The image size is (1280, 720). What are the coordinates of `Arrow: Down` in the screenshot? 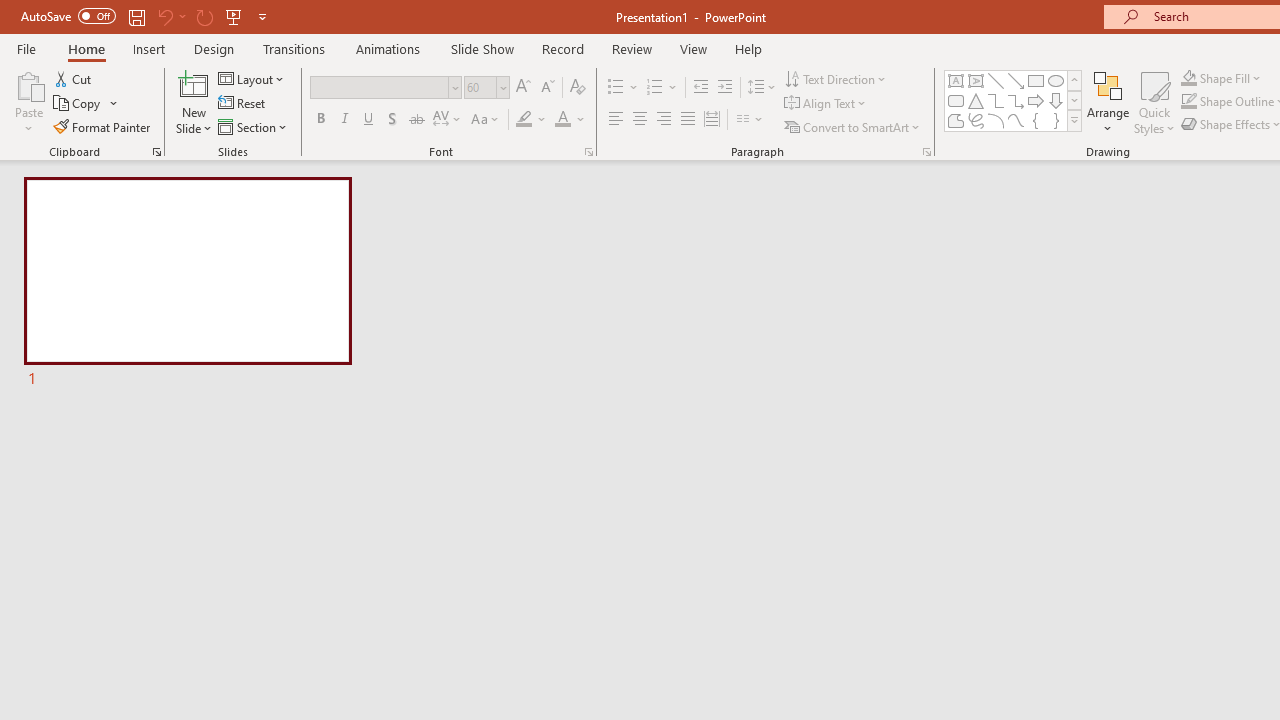 It's located at (1056, 100).